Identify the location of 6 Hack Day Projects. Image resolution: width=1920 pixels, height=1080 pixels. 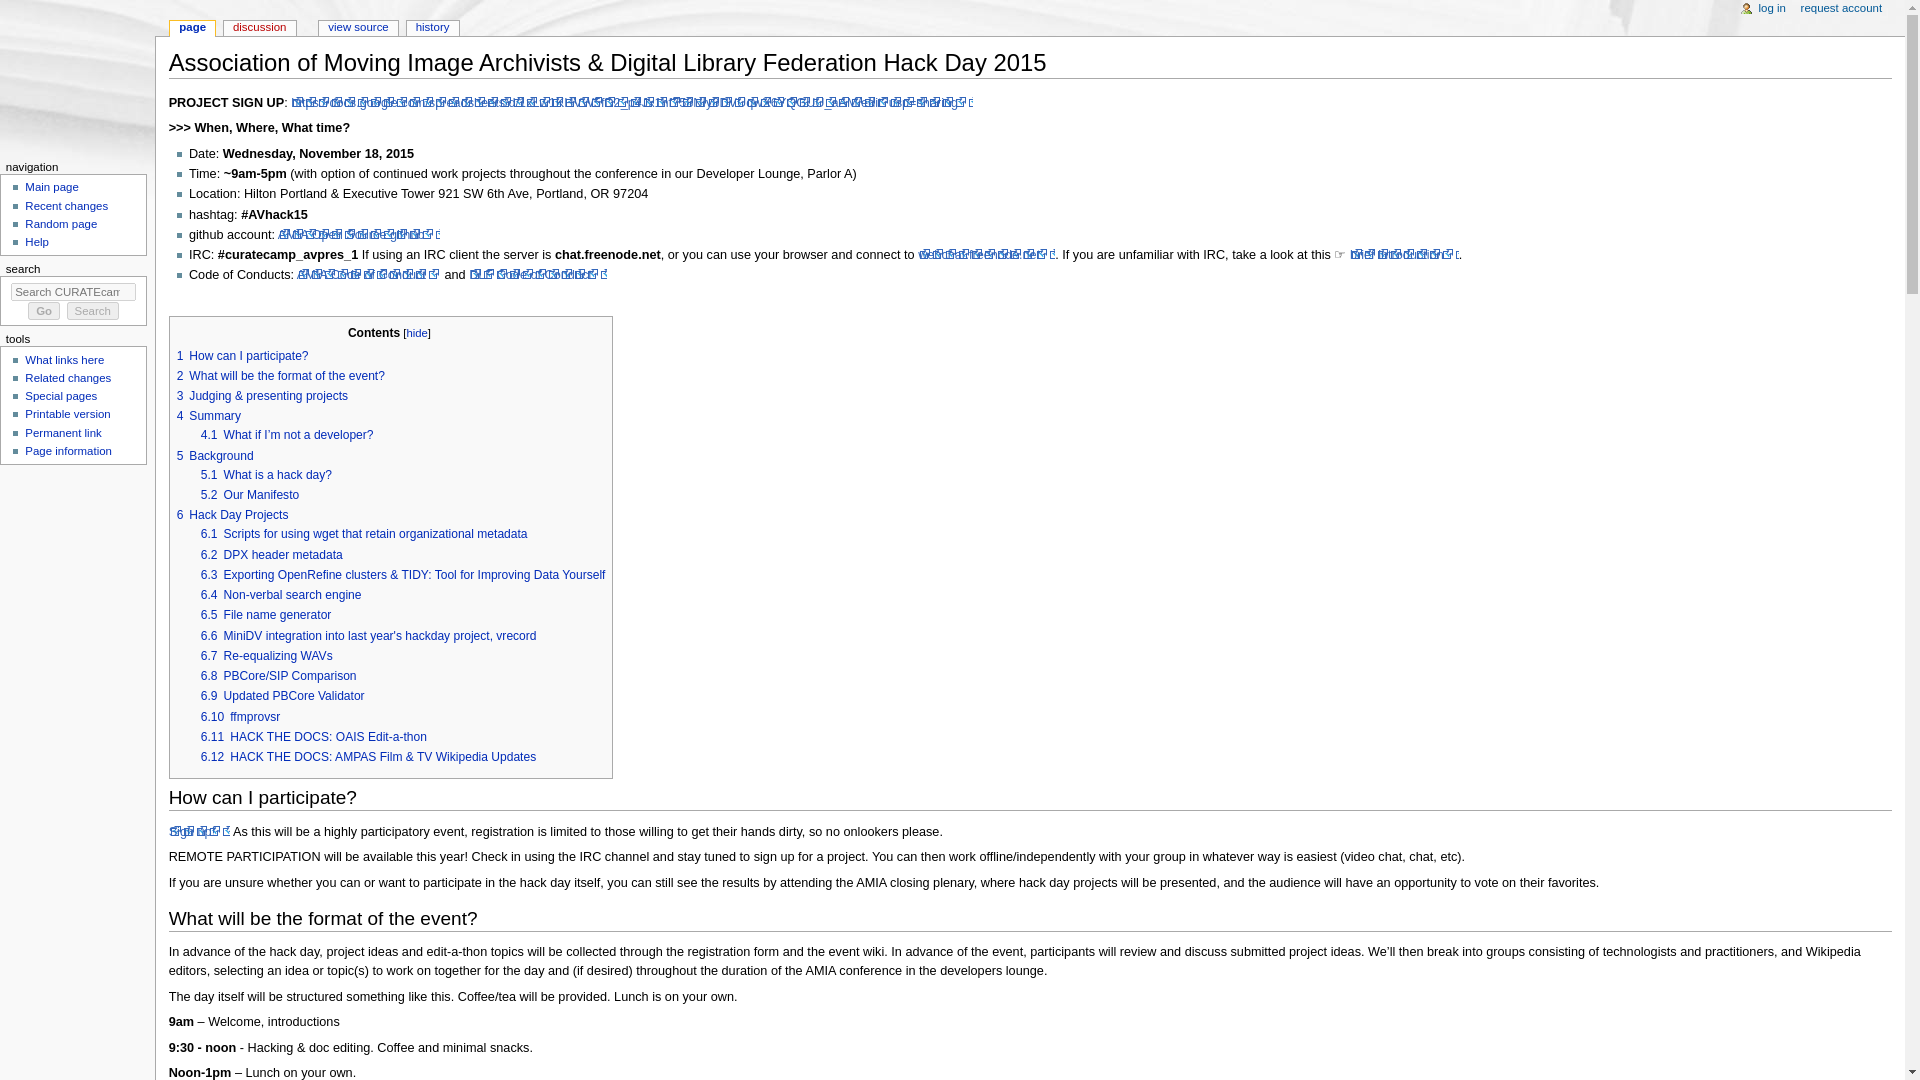
(232, 514).